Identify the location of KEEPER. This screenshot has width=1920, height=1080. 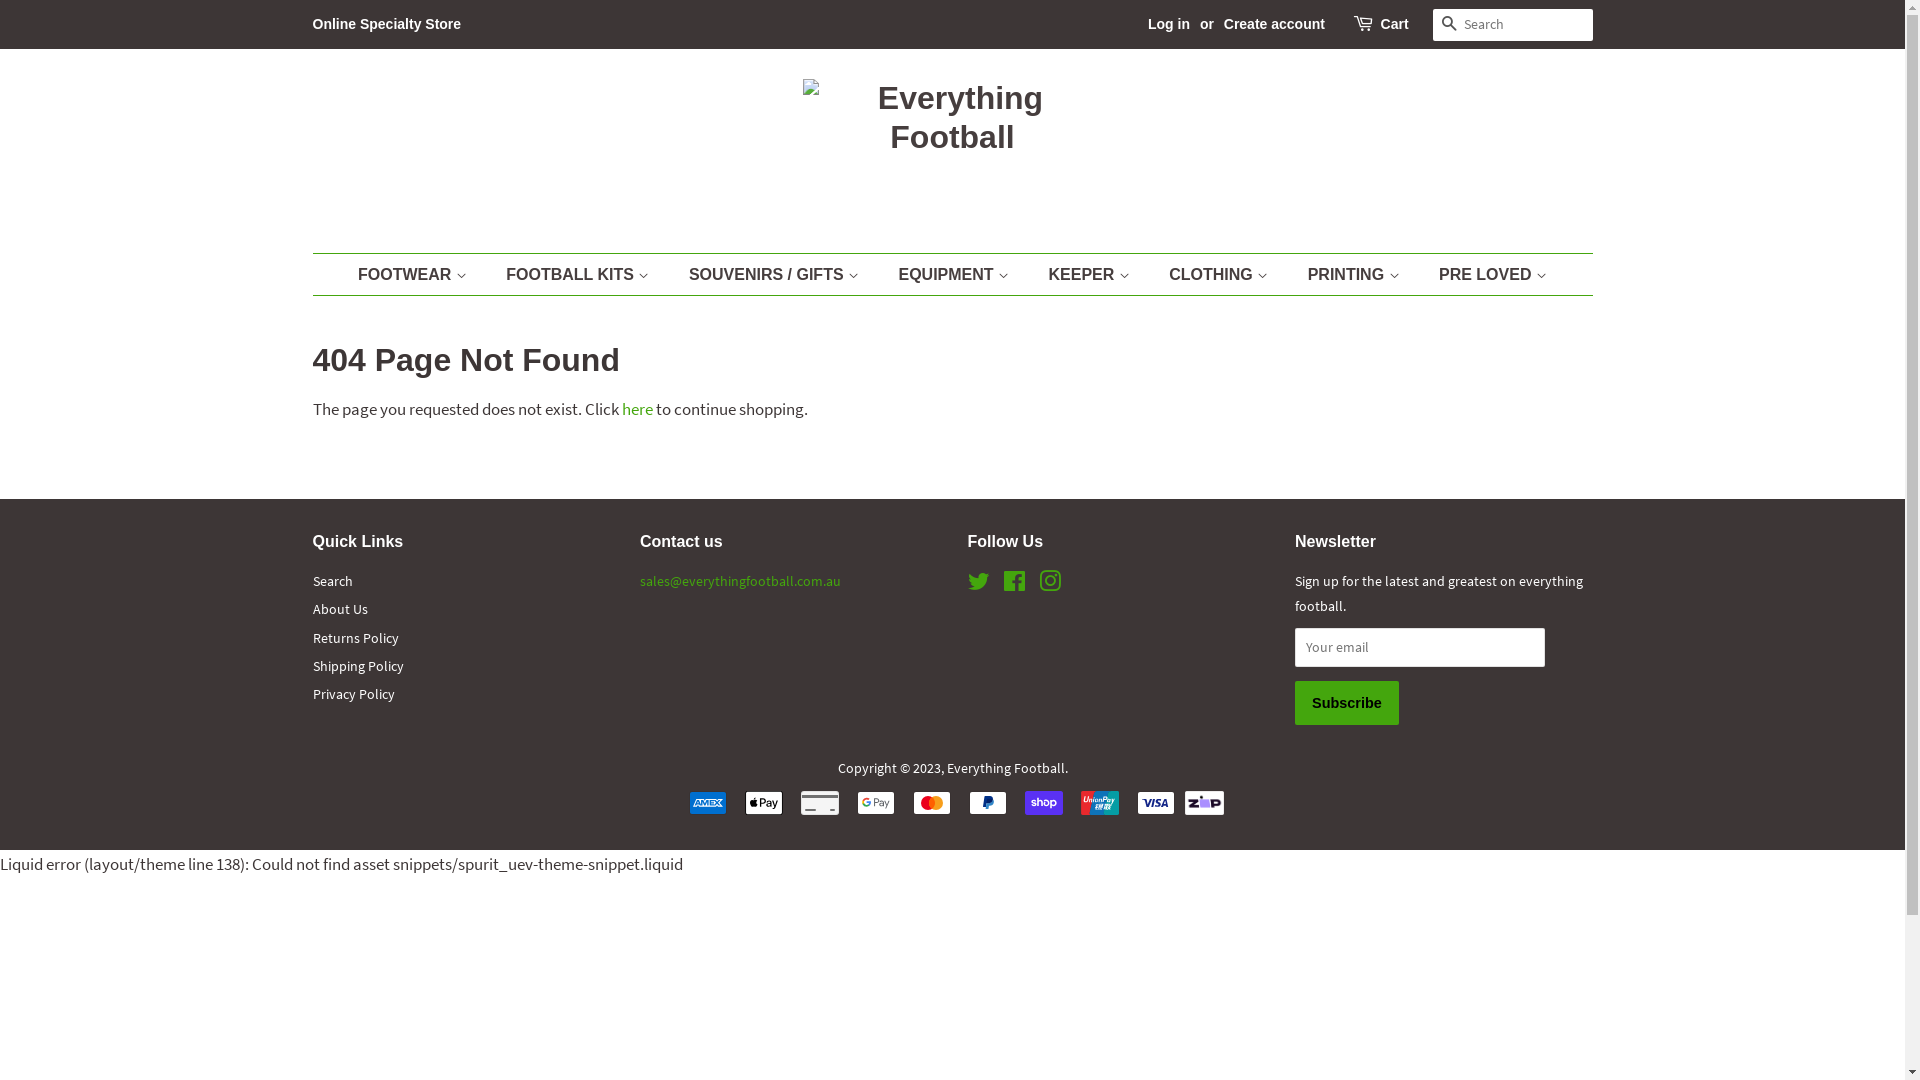
(1092, 274).